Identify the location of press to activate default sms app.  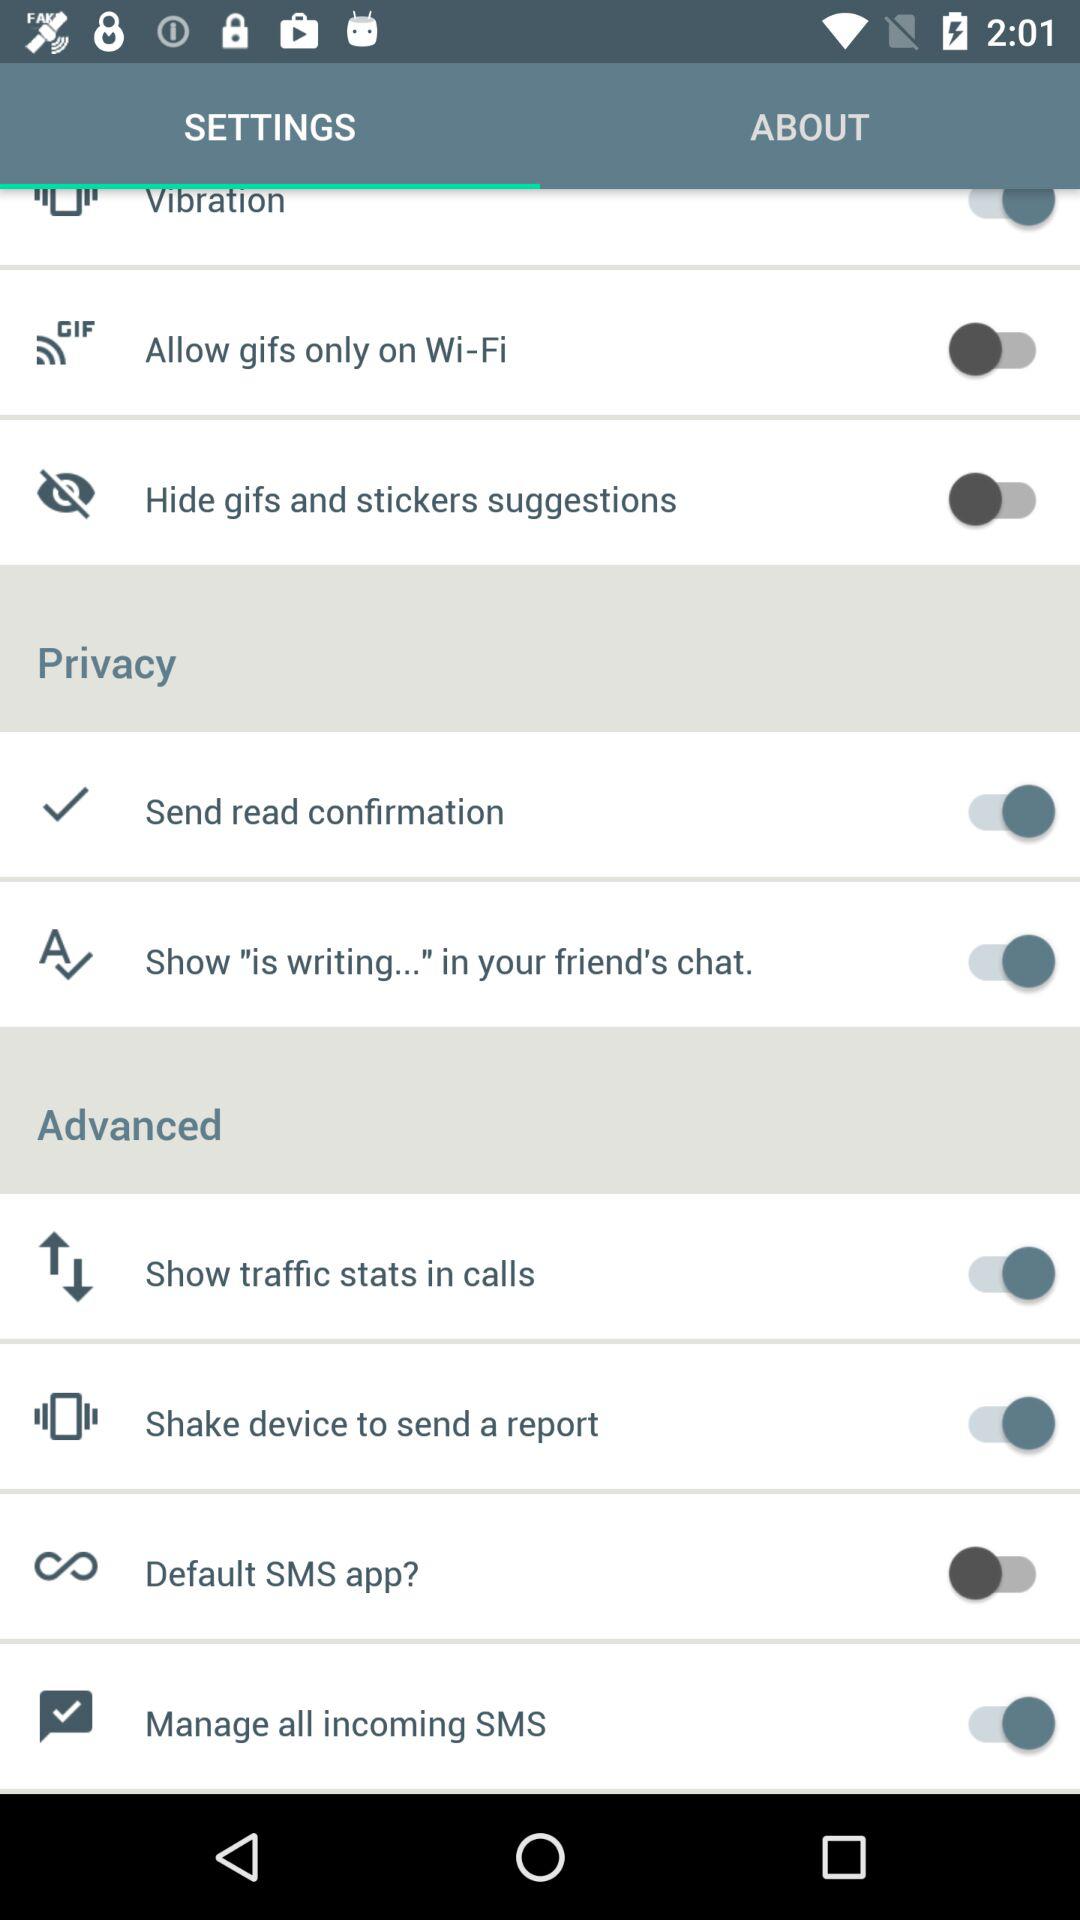
(1002, 1570).